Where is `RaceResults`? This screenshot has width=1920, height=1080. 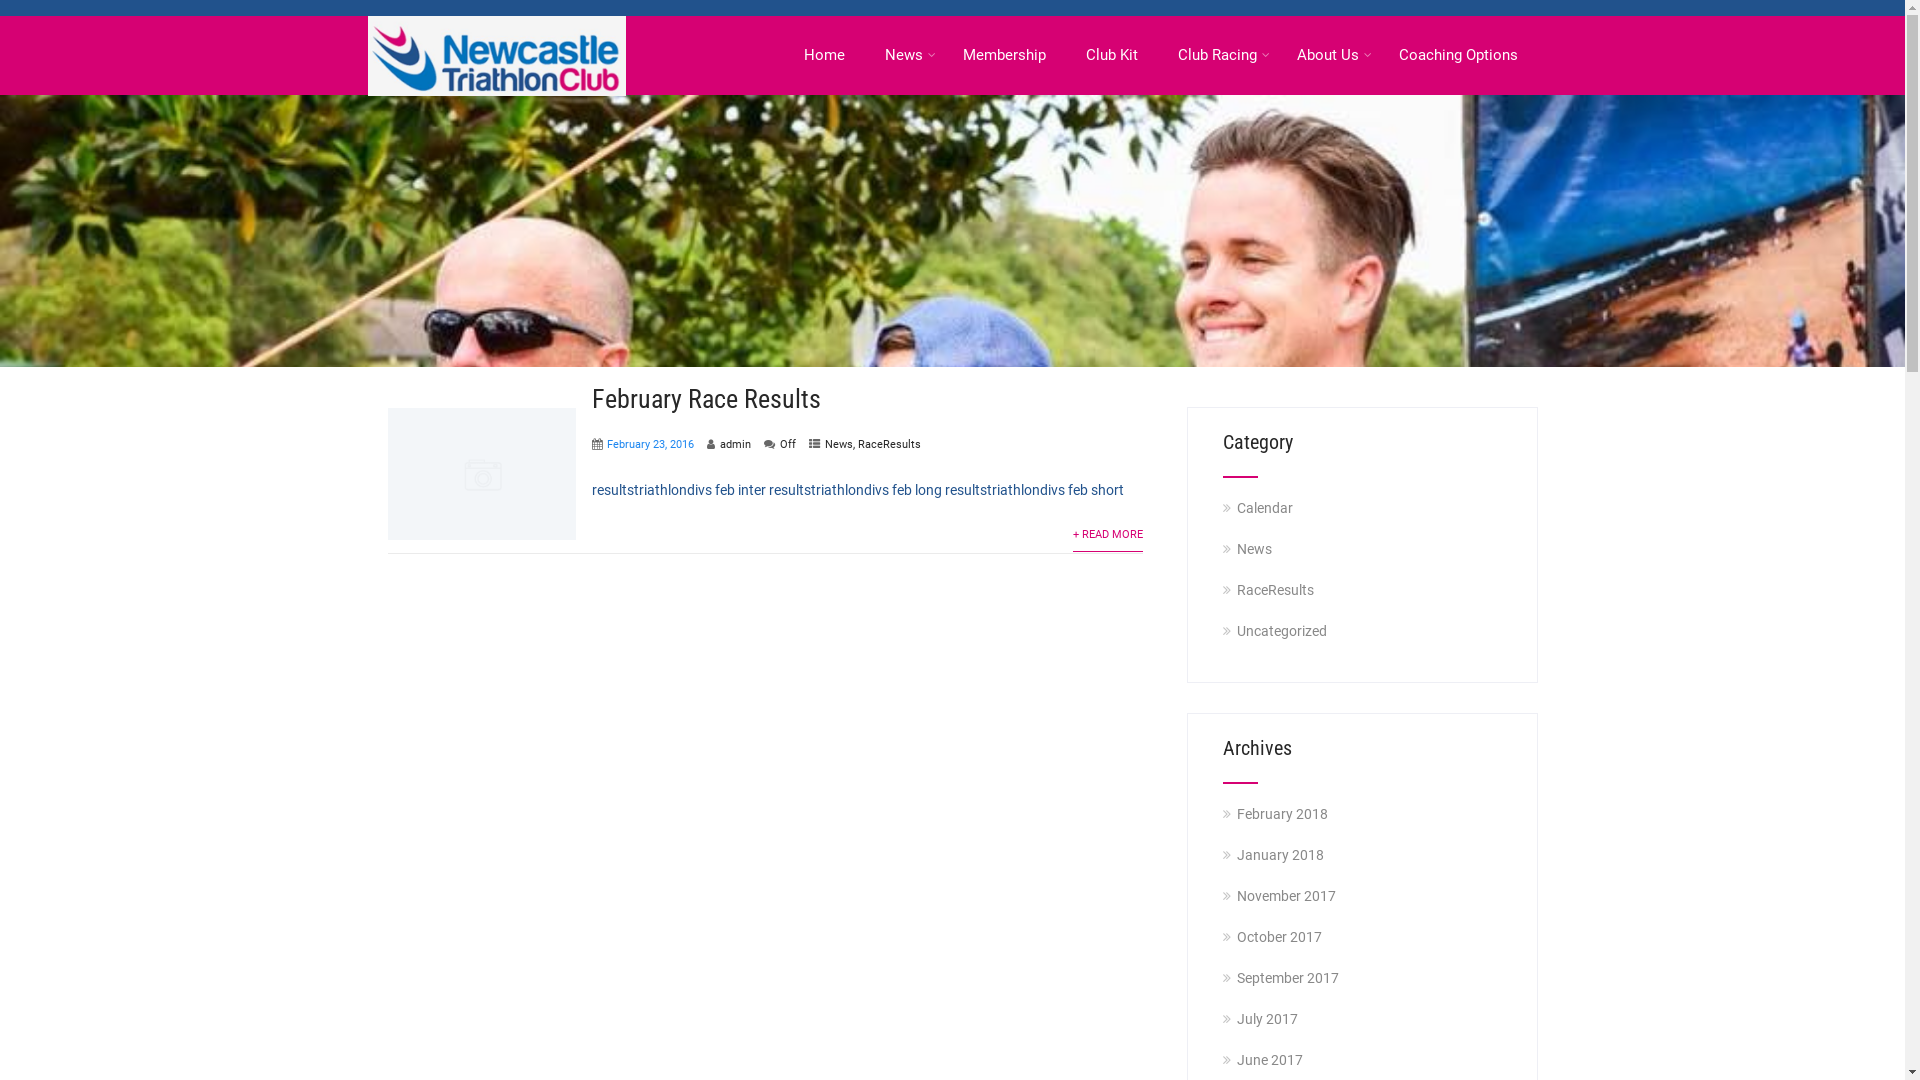
RaceResults is located at coordinates (890, 444).